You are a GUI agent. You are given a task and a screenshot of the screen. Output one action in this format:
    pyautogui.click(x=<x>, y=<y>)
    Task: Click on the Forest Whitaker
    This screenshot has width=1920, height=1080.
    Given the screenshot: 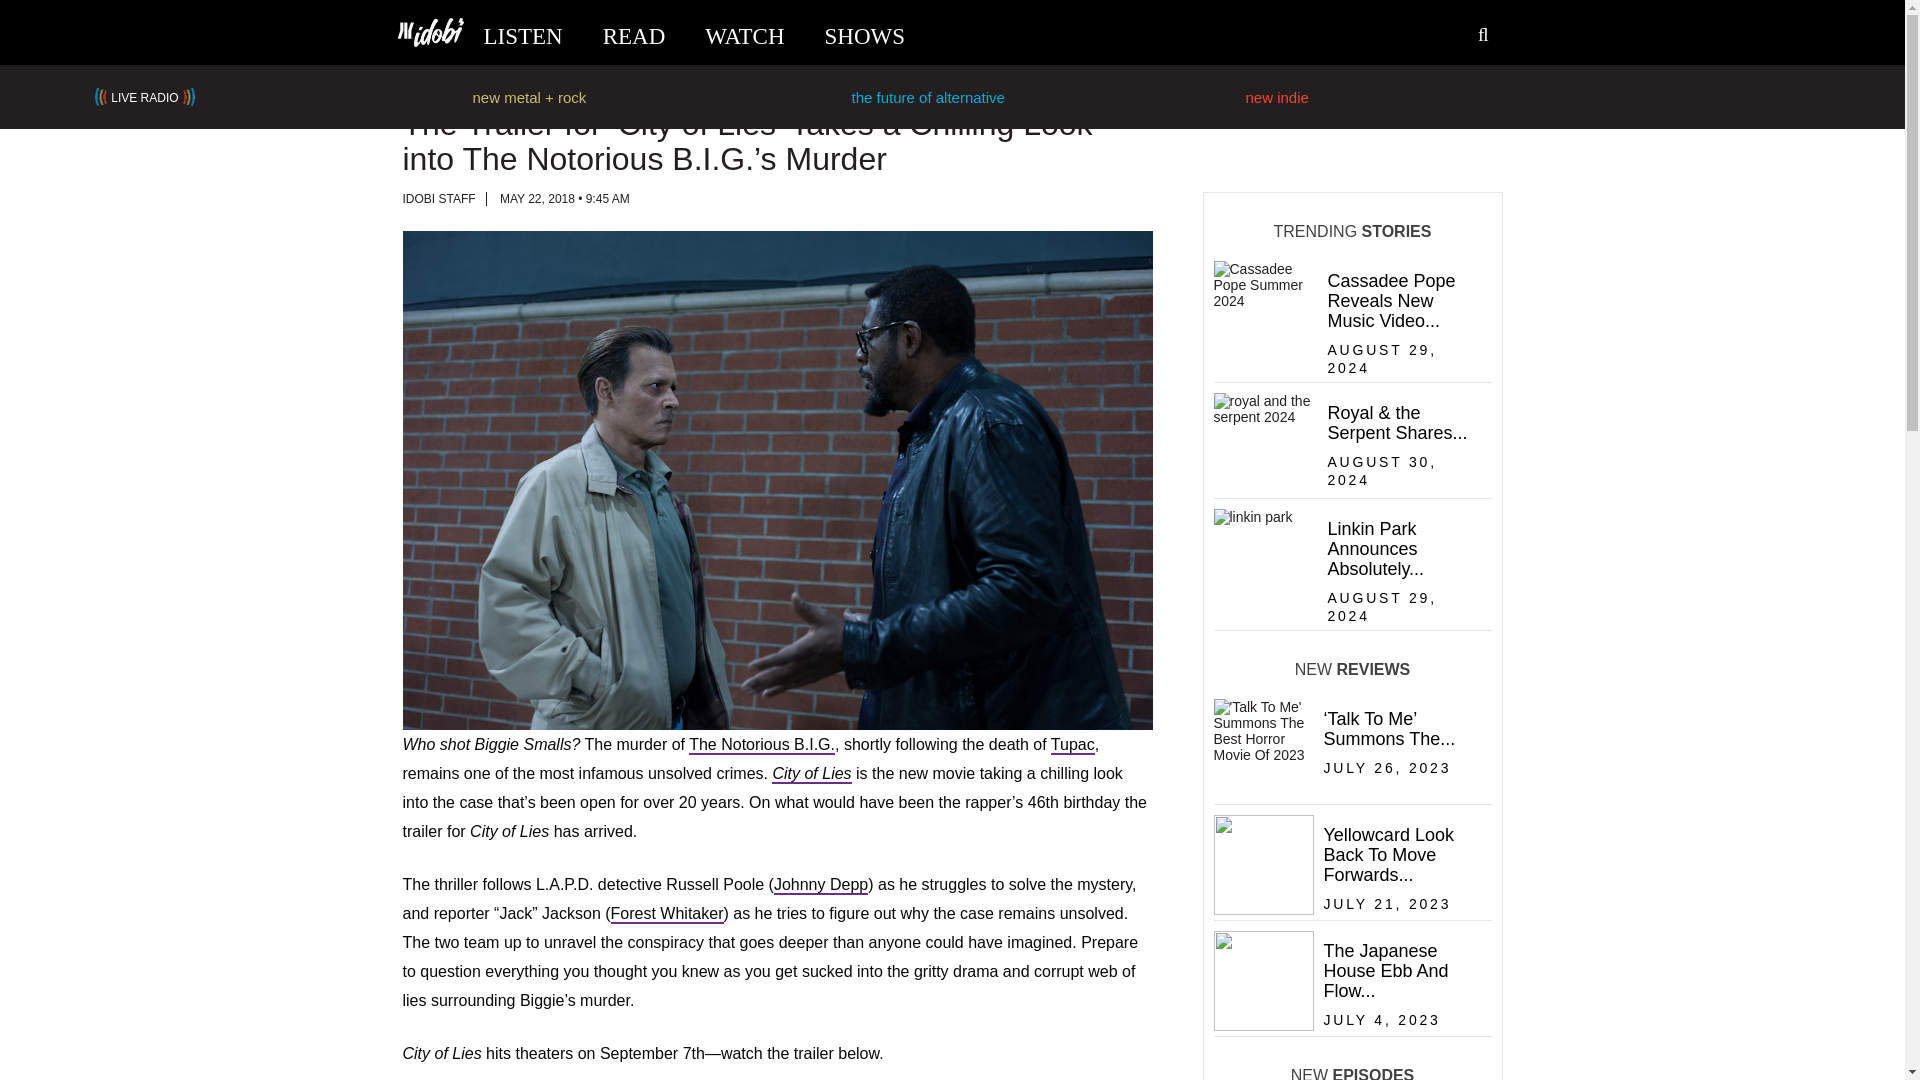 What is the action you would take?
    pyautogui.click(x=666, y=914)
    